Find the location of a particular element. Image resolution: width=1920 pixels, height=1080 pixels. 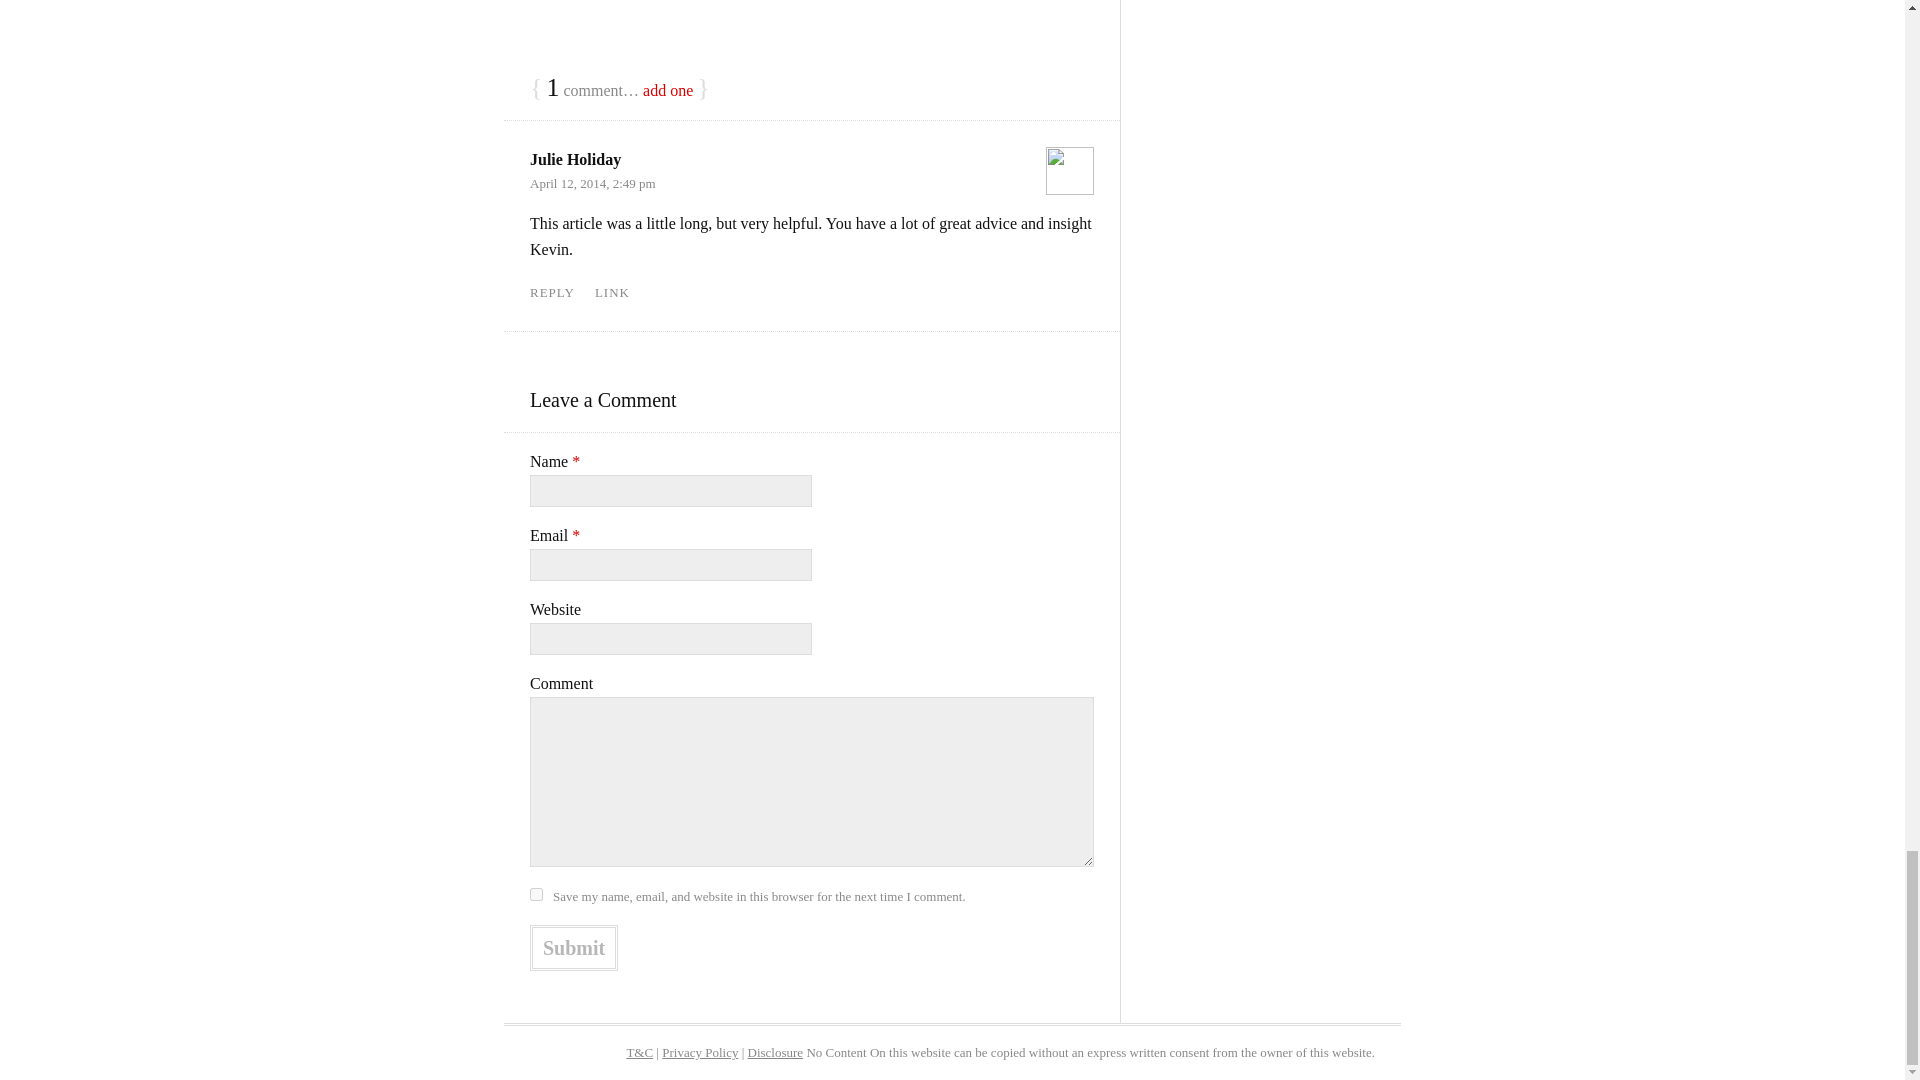

Submit is located at coordinates (574, 947).